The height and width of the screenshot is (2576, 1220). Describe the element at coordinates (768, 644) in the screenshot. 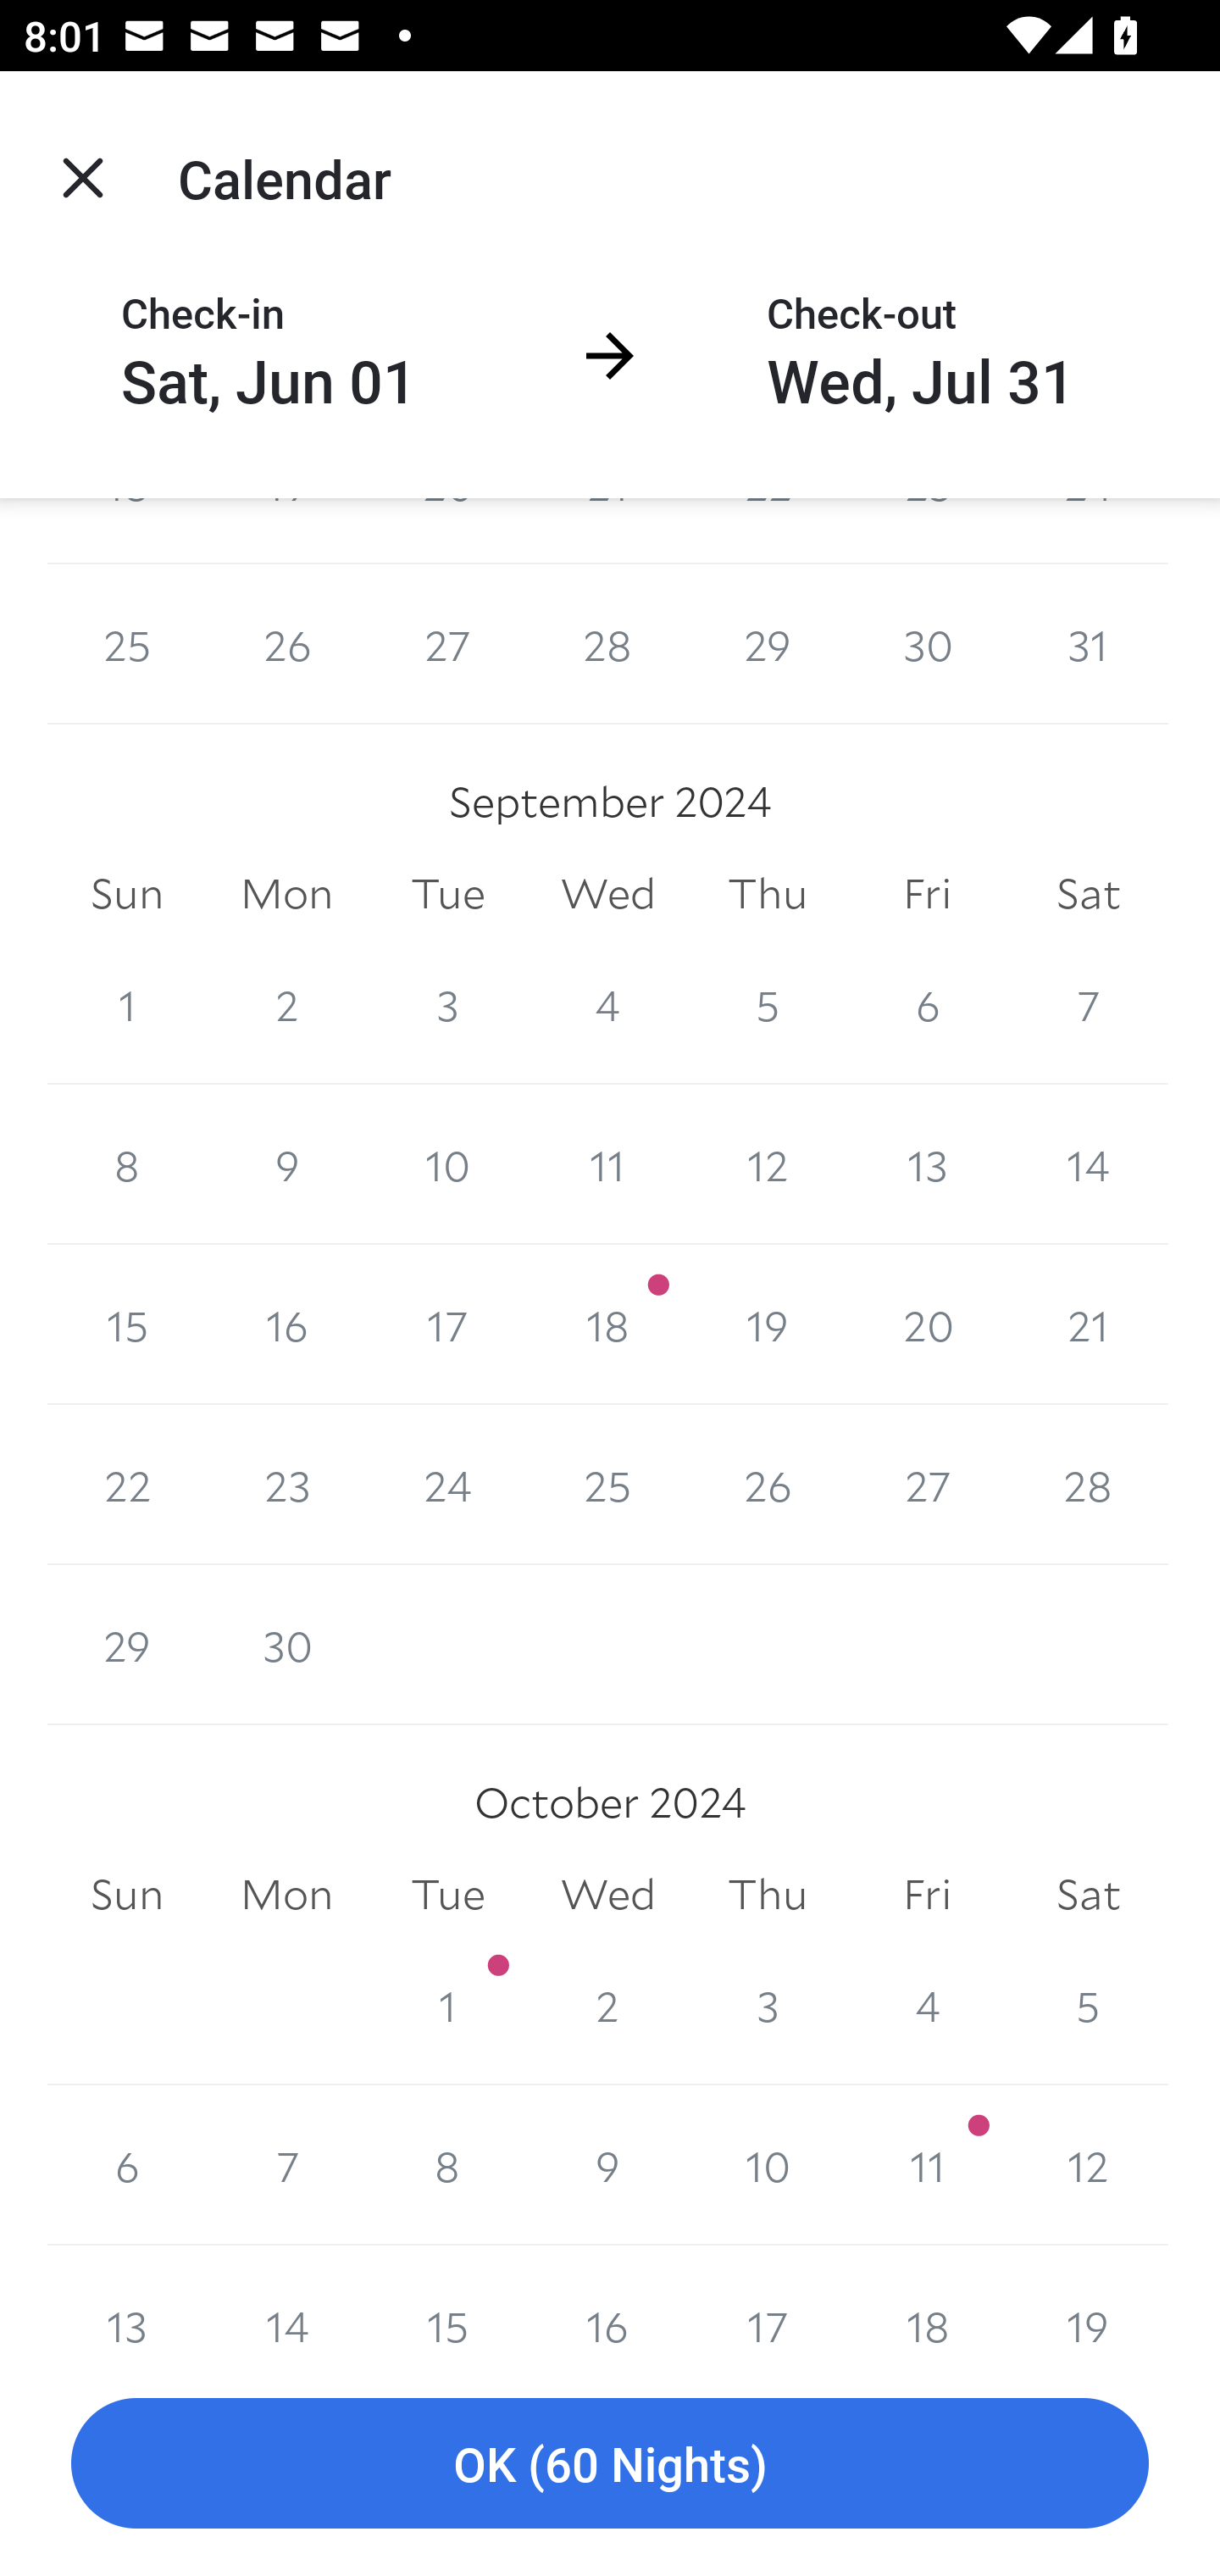

I see `29 29 August 2024` at that location.